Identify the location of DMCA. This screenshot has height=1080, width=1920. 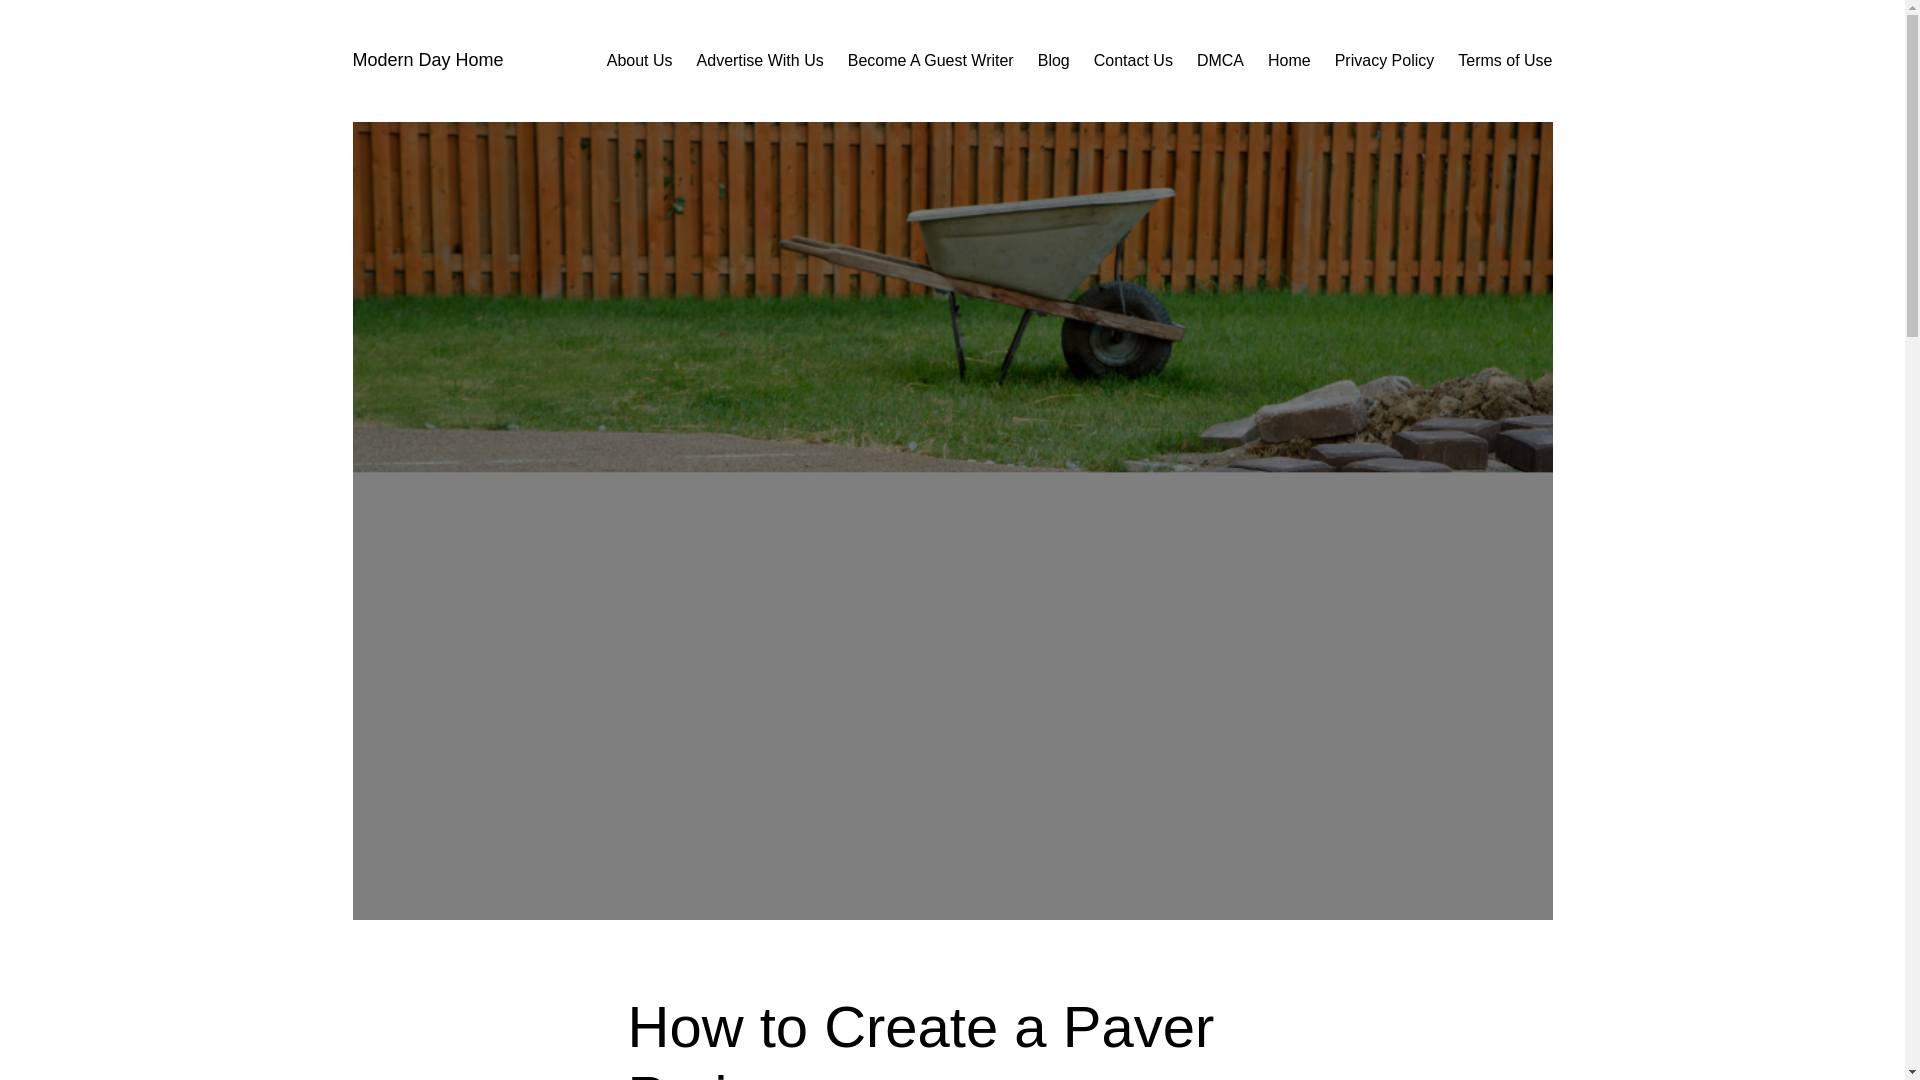
(1220, 60).